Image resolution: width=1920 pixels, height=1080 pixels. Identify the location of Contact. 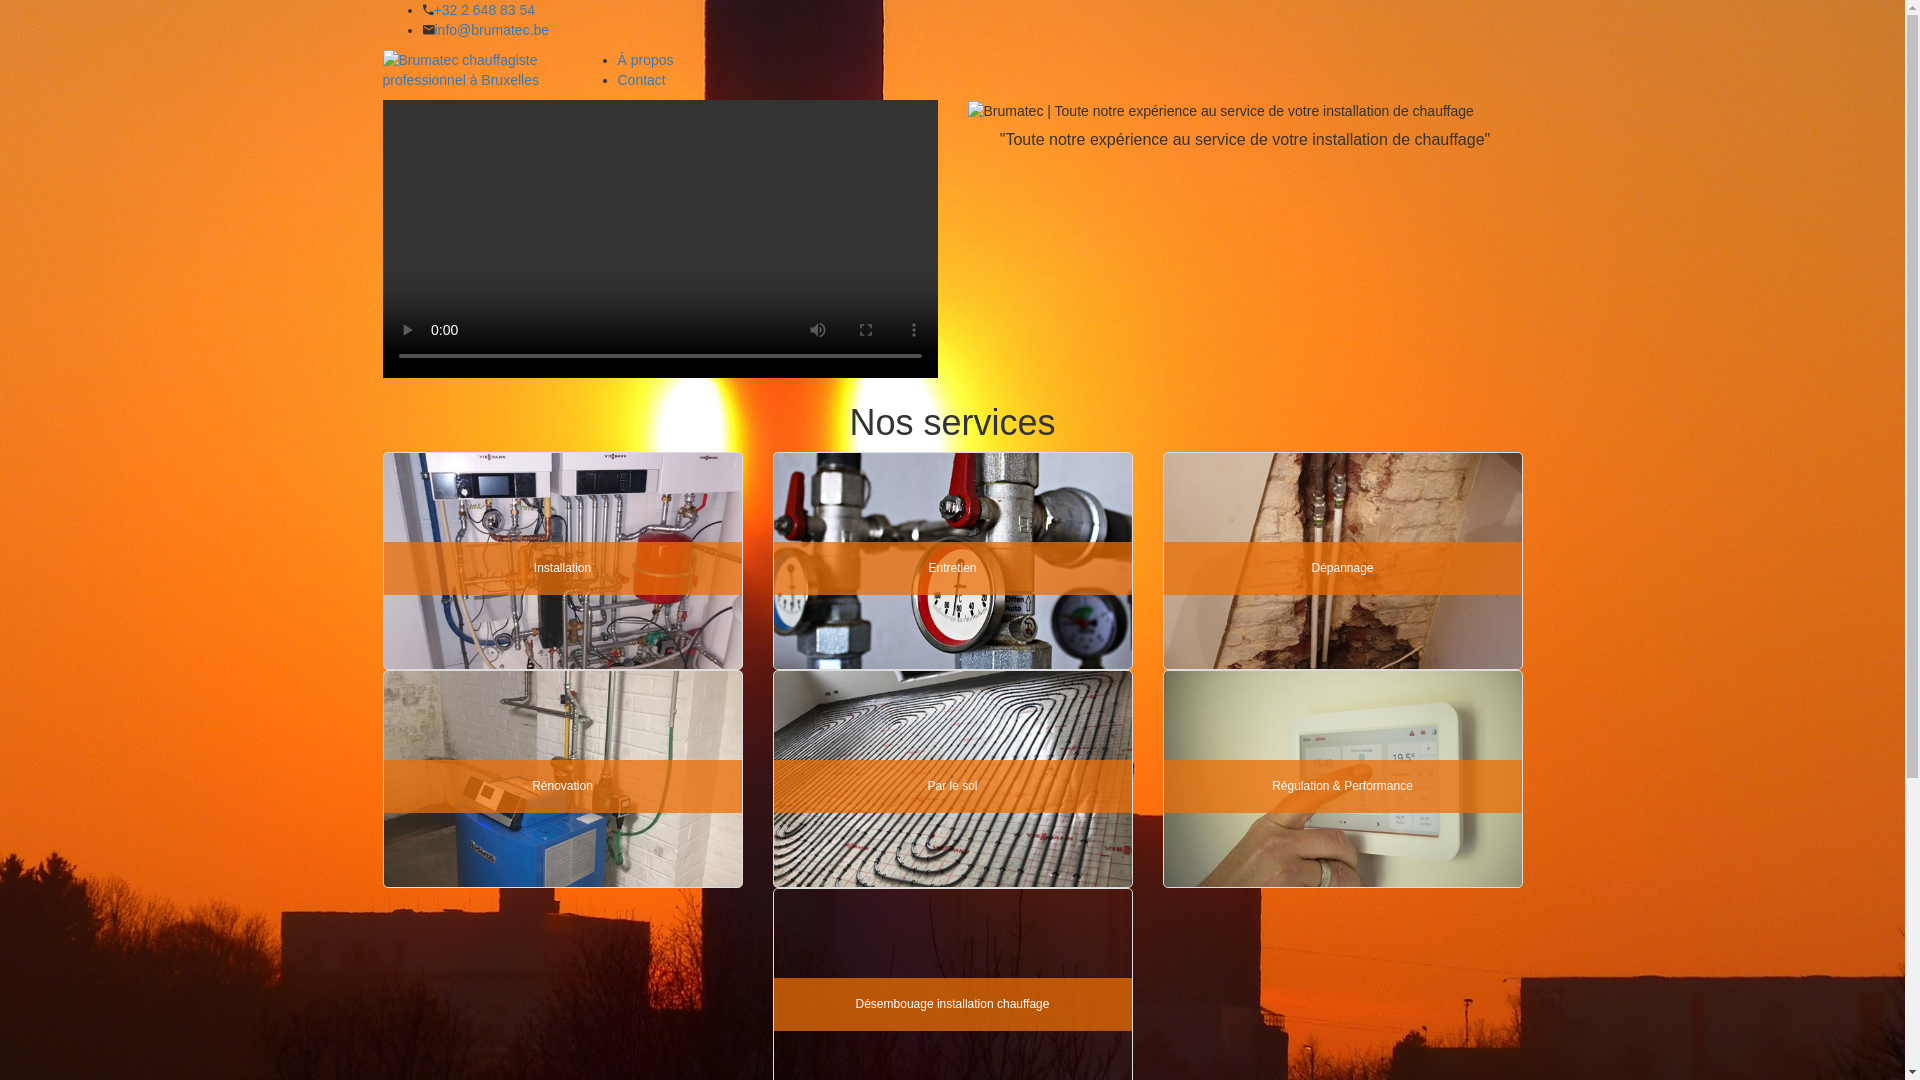
(642, 80).